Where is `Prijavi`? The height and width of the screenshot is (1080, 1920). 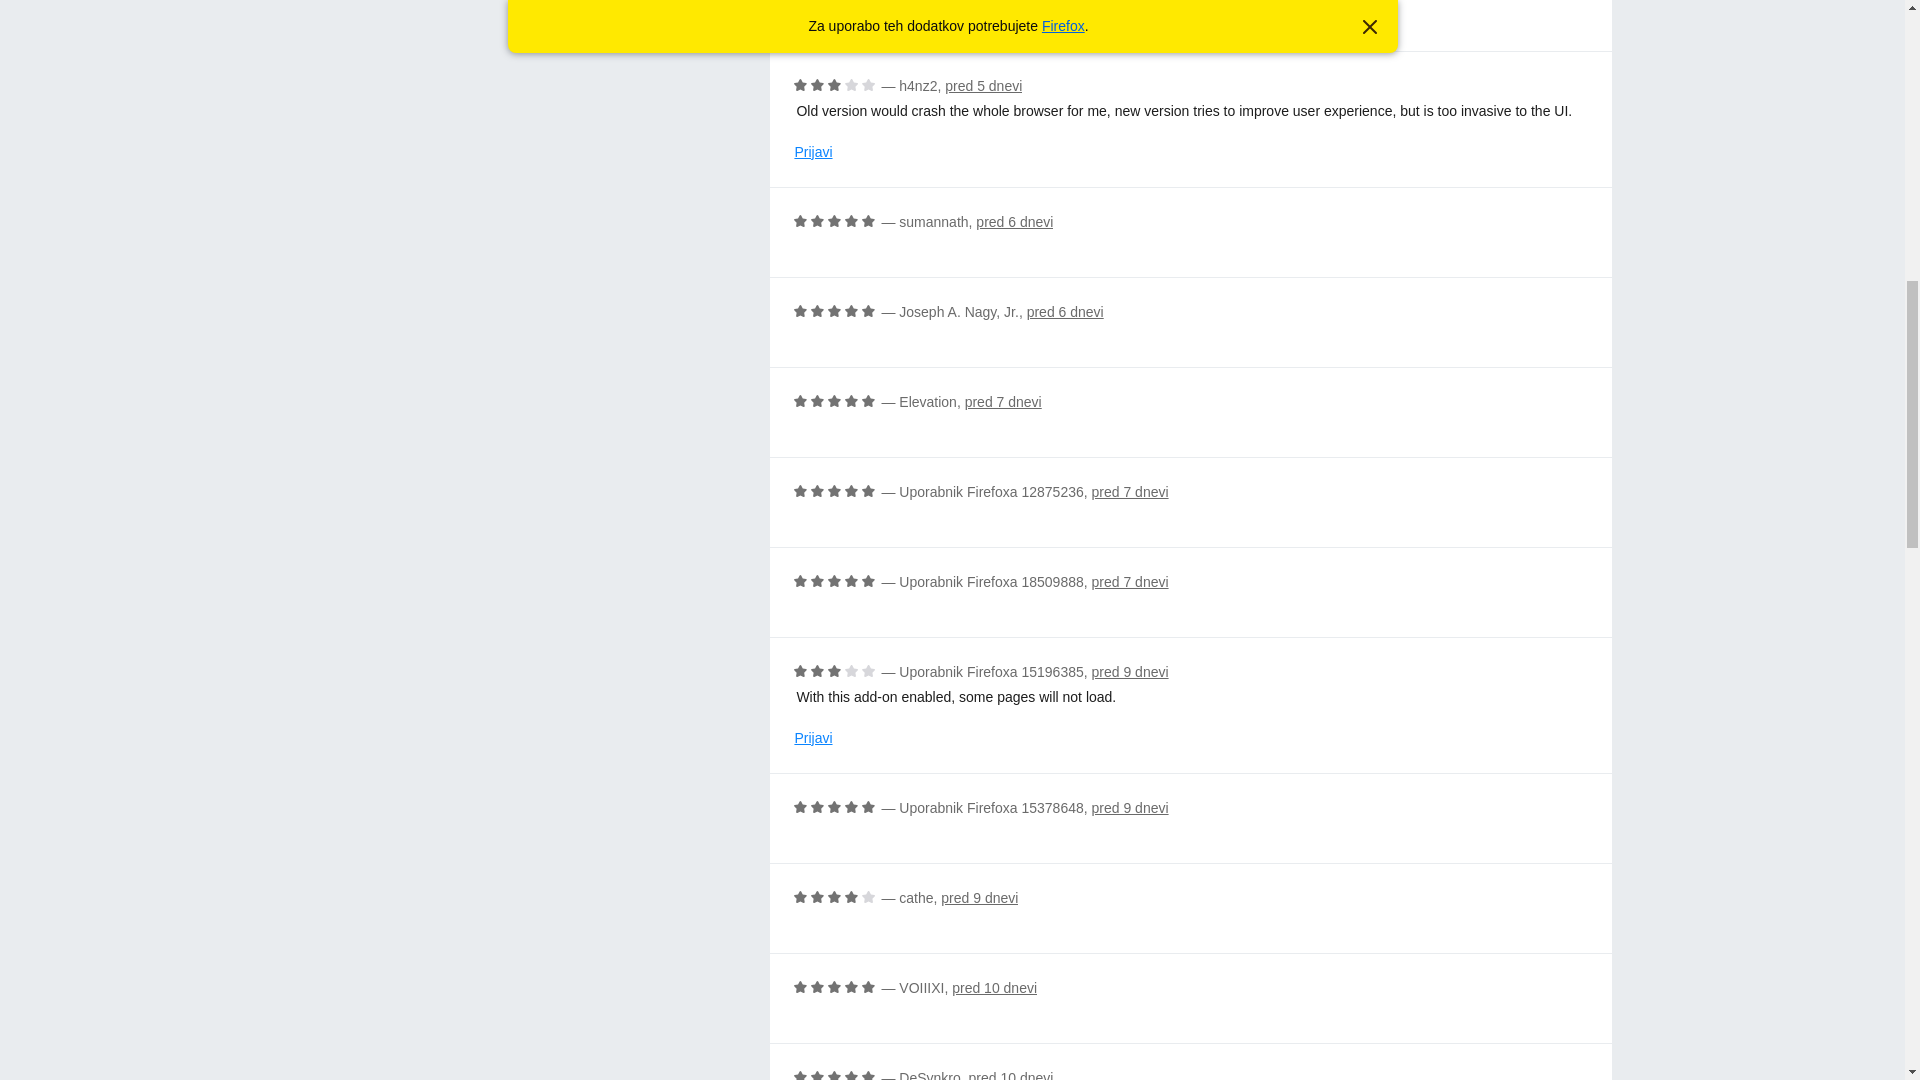 Prijavi is located at coordinates (812, 738).